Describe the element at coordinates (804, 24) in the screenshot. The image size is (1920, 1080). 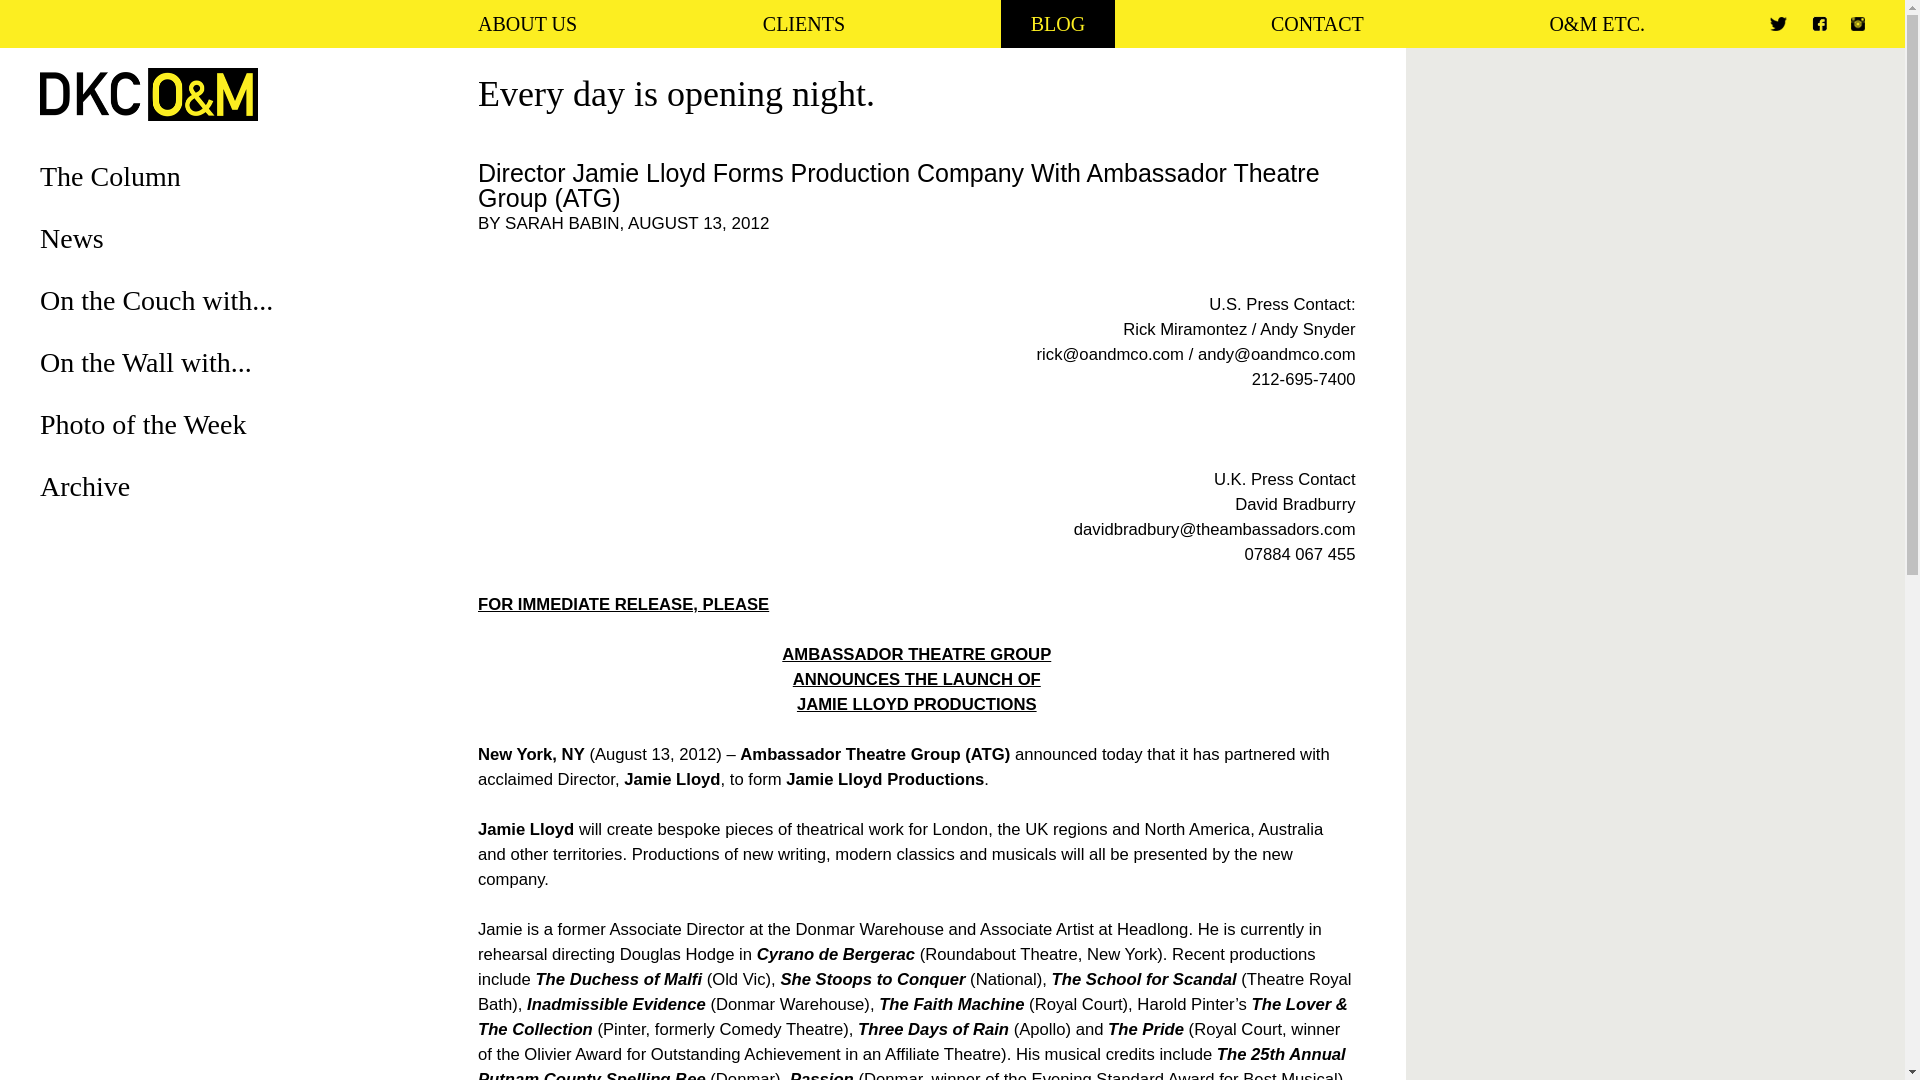
I see `CLIENTS` at that location.